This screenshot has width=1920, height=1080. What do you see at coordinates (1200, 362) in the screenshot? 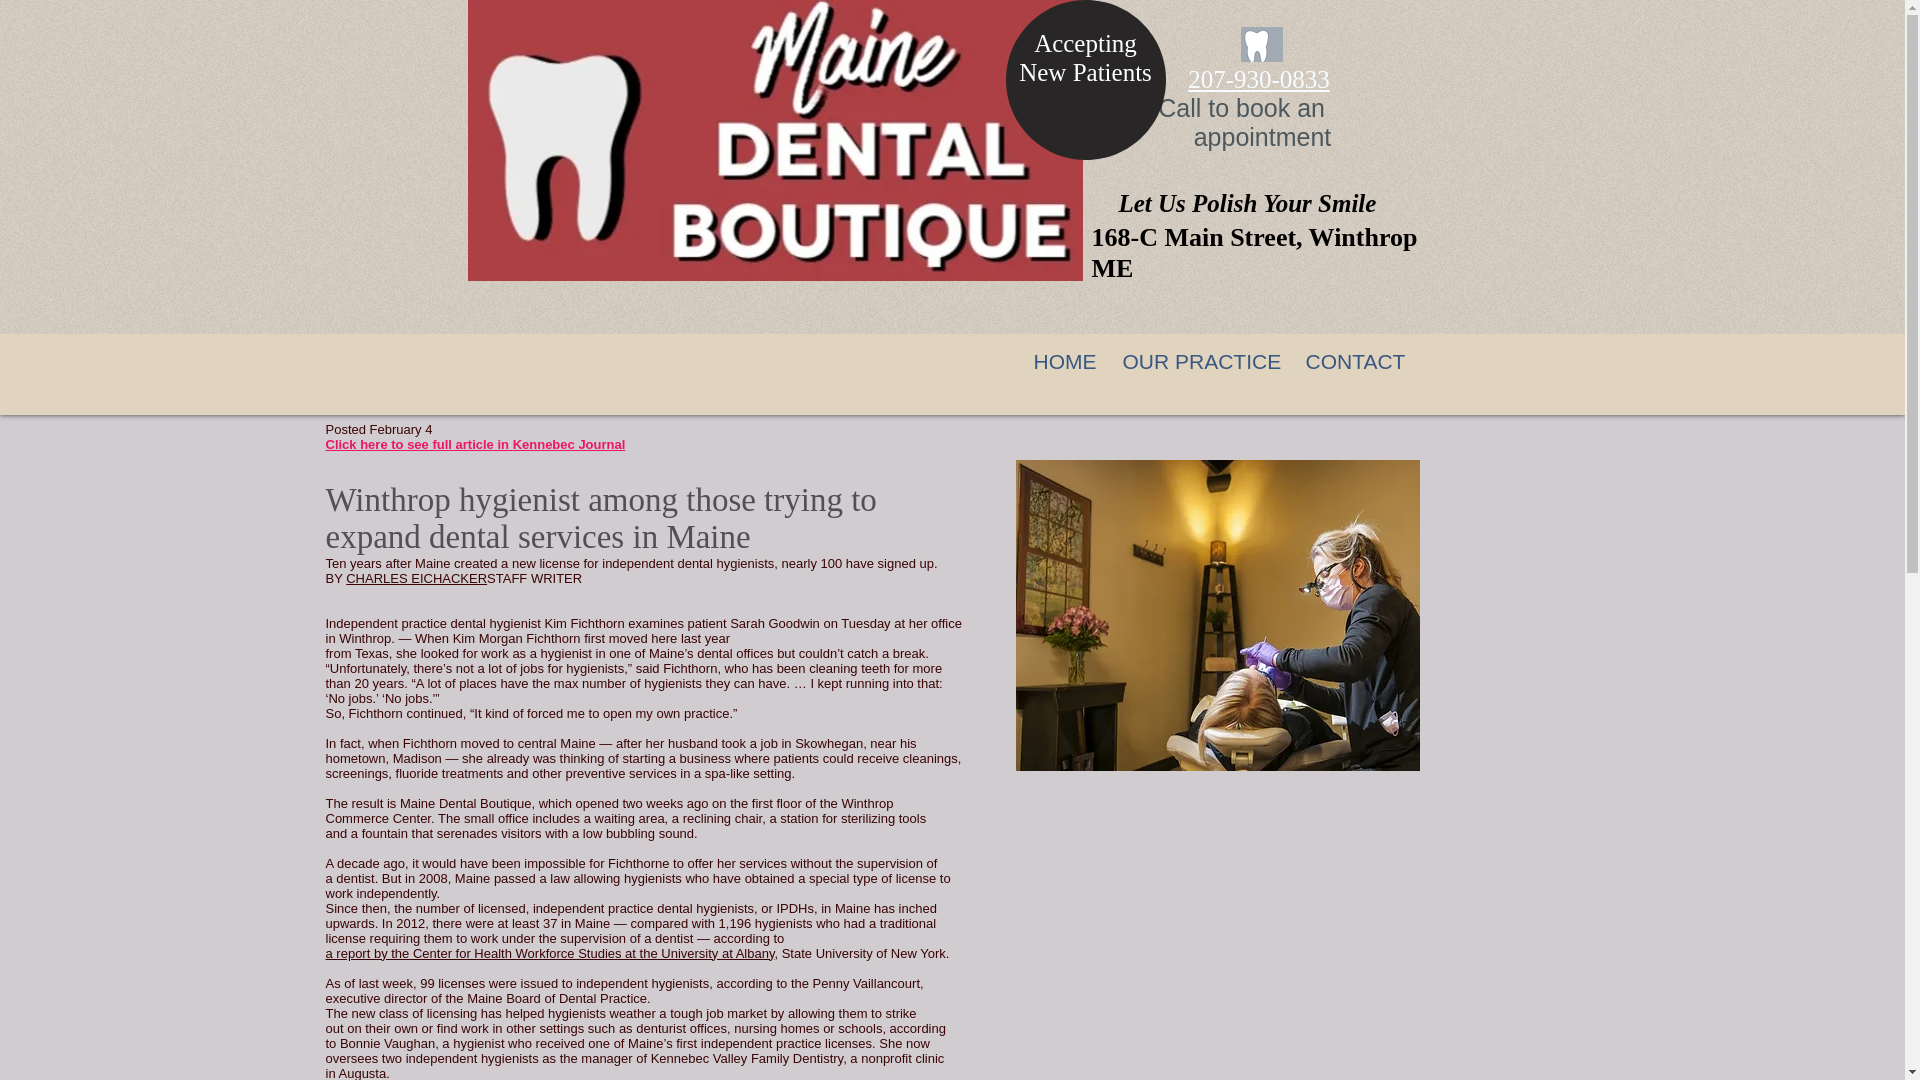
I see `OUR PRACTICE` at bounding box center [1200, 362].